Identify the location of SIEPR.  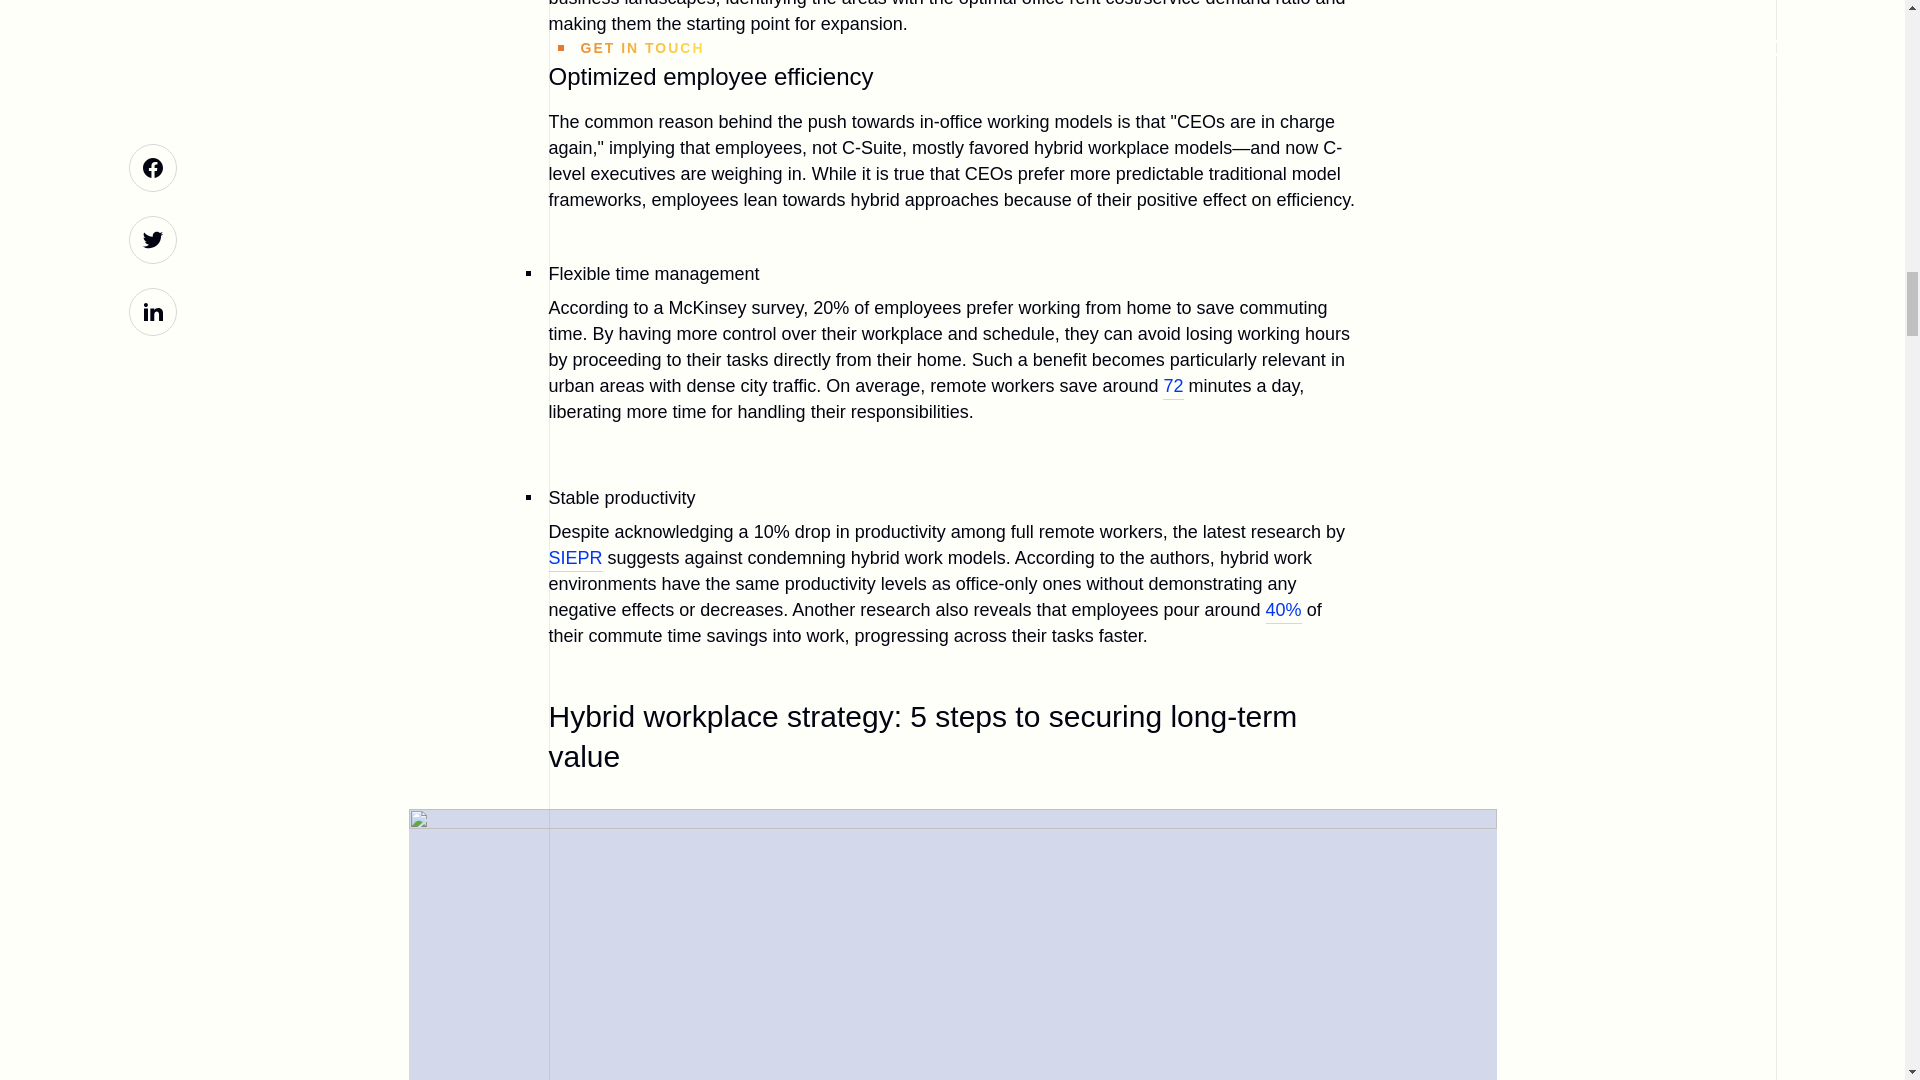
(574, 560).